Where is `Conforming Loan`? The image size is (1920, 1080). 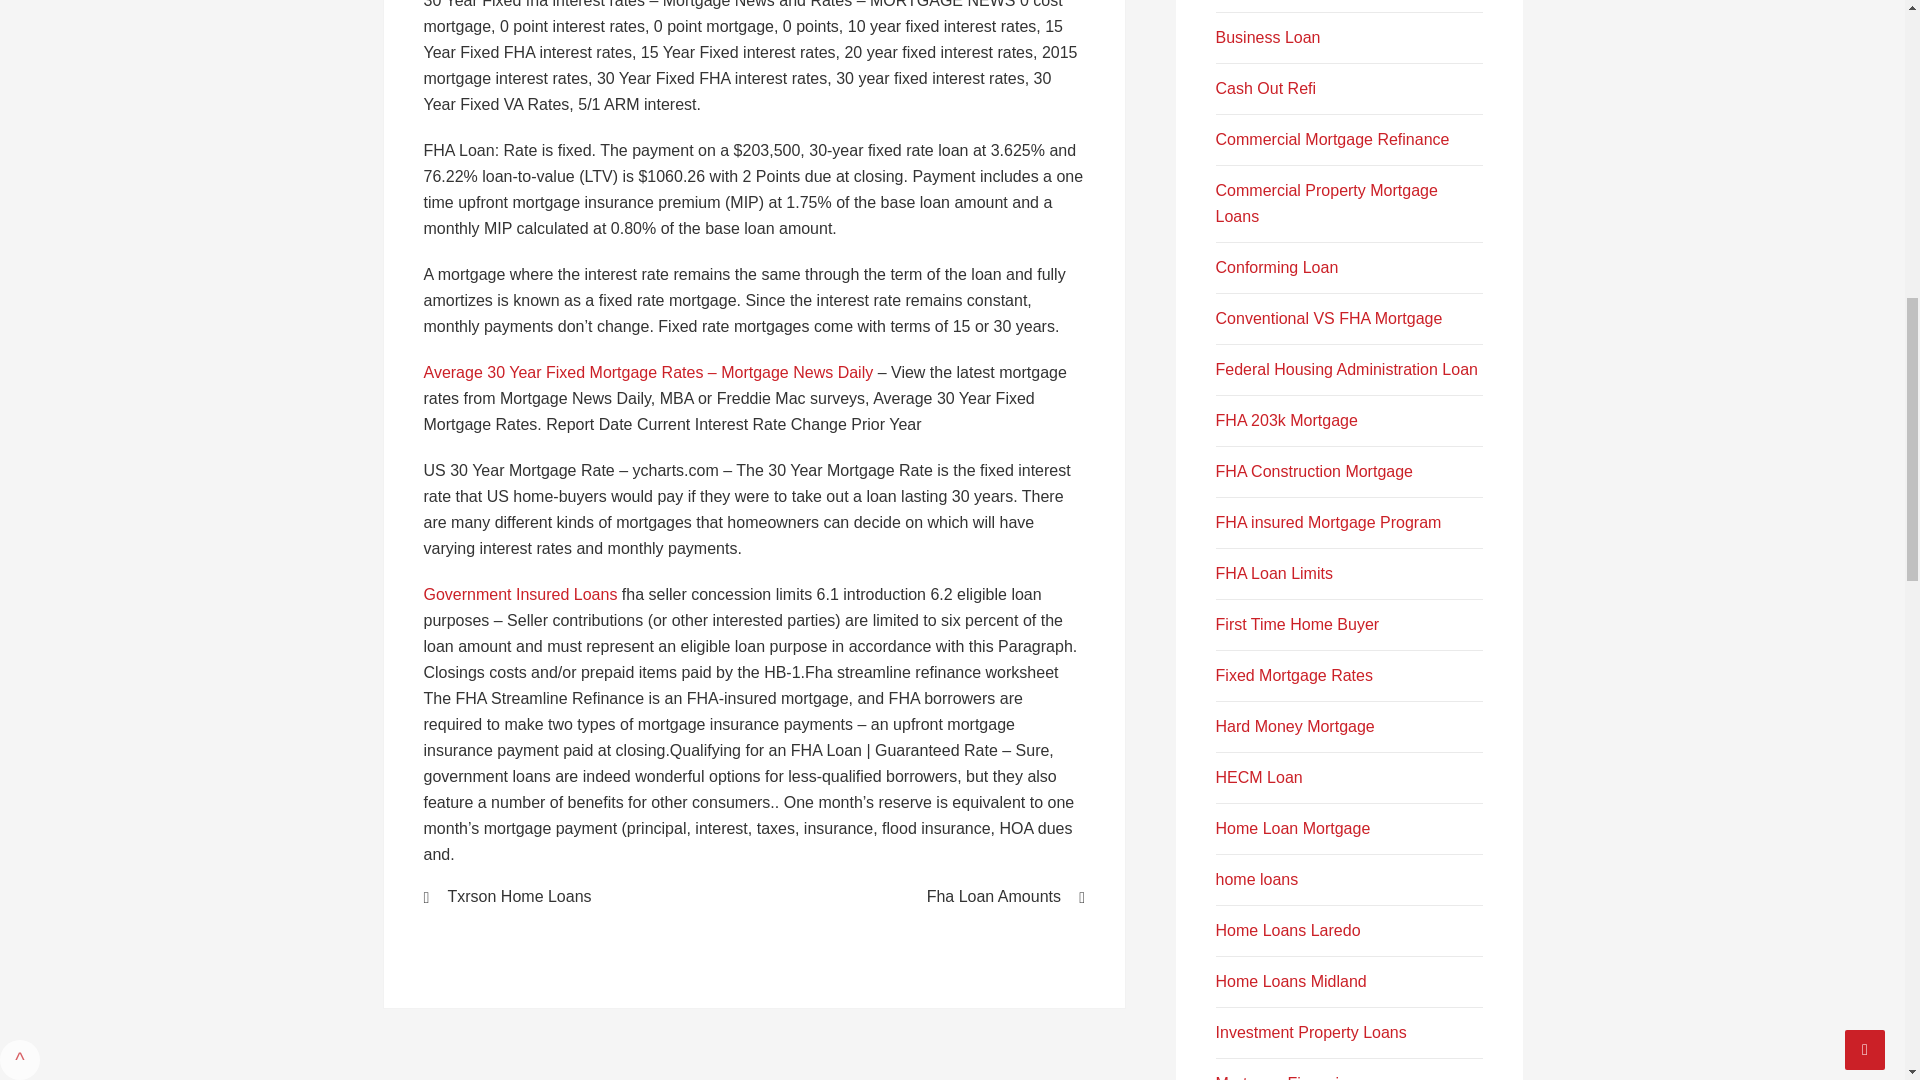 Conforming Loan is located at coordinates (1276, 268).